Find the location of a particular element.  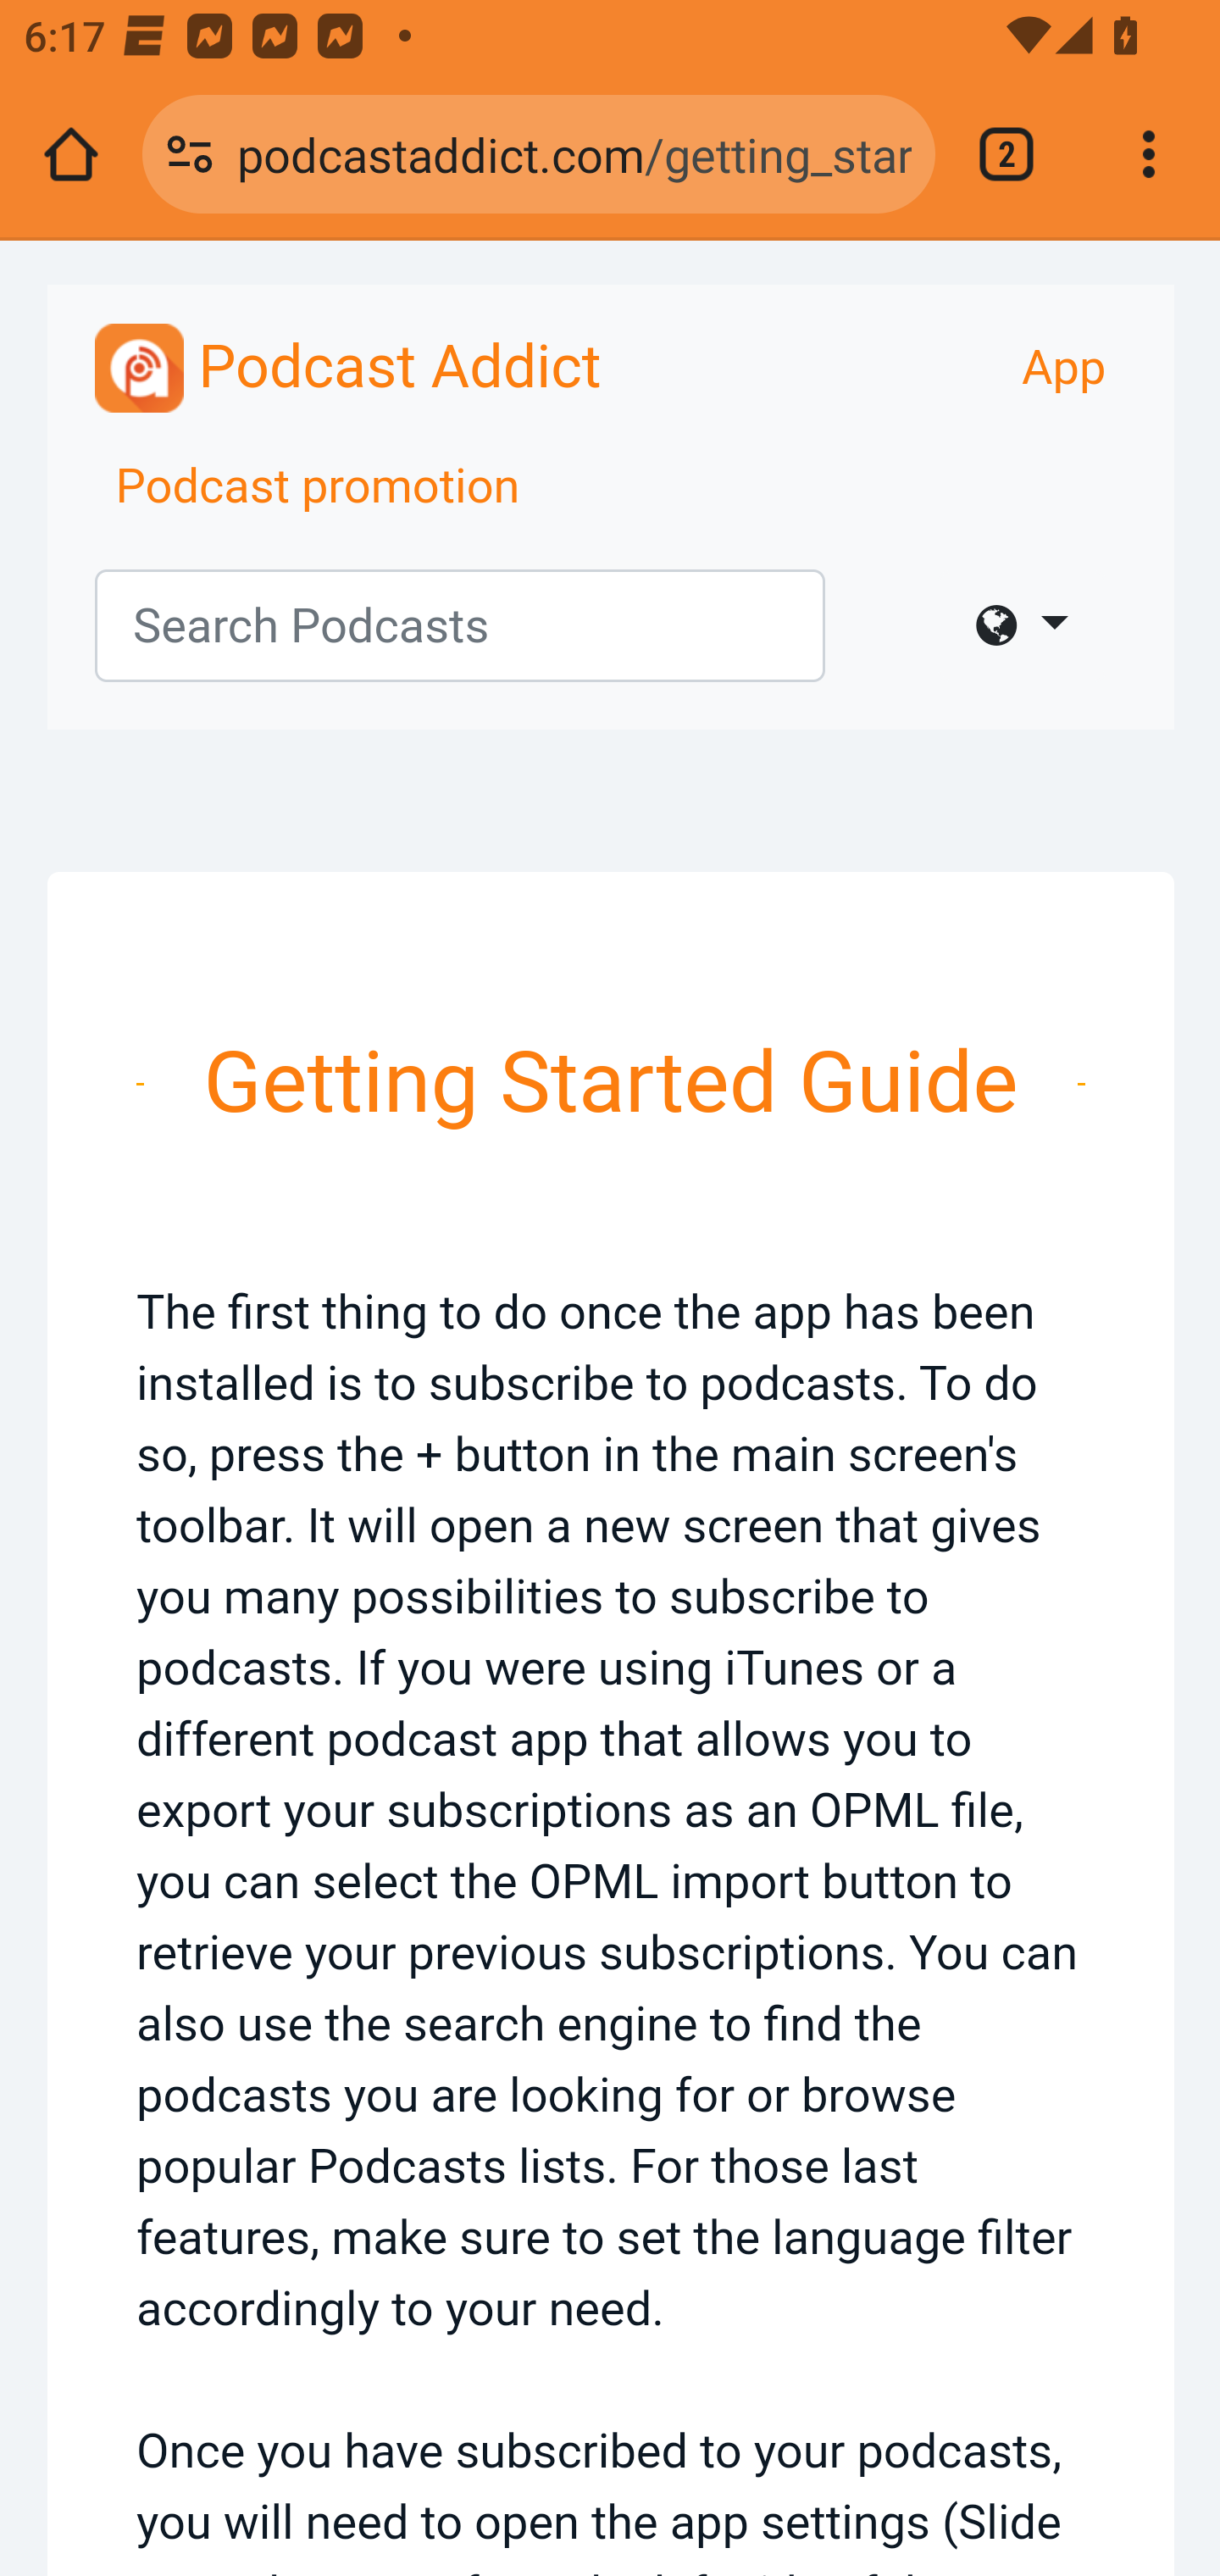

Switch or close tabs is located at coordinates (1006, 154).